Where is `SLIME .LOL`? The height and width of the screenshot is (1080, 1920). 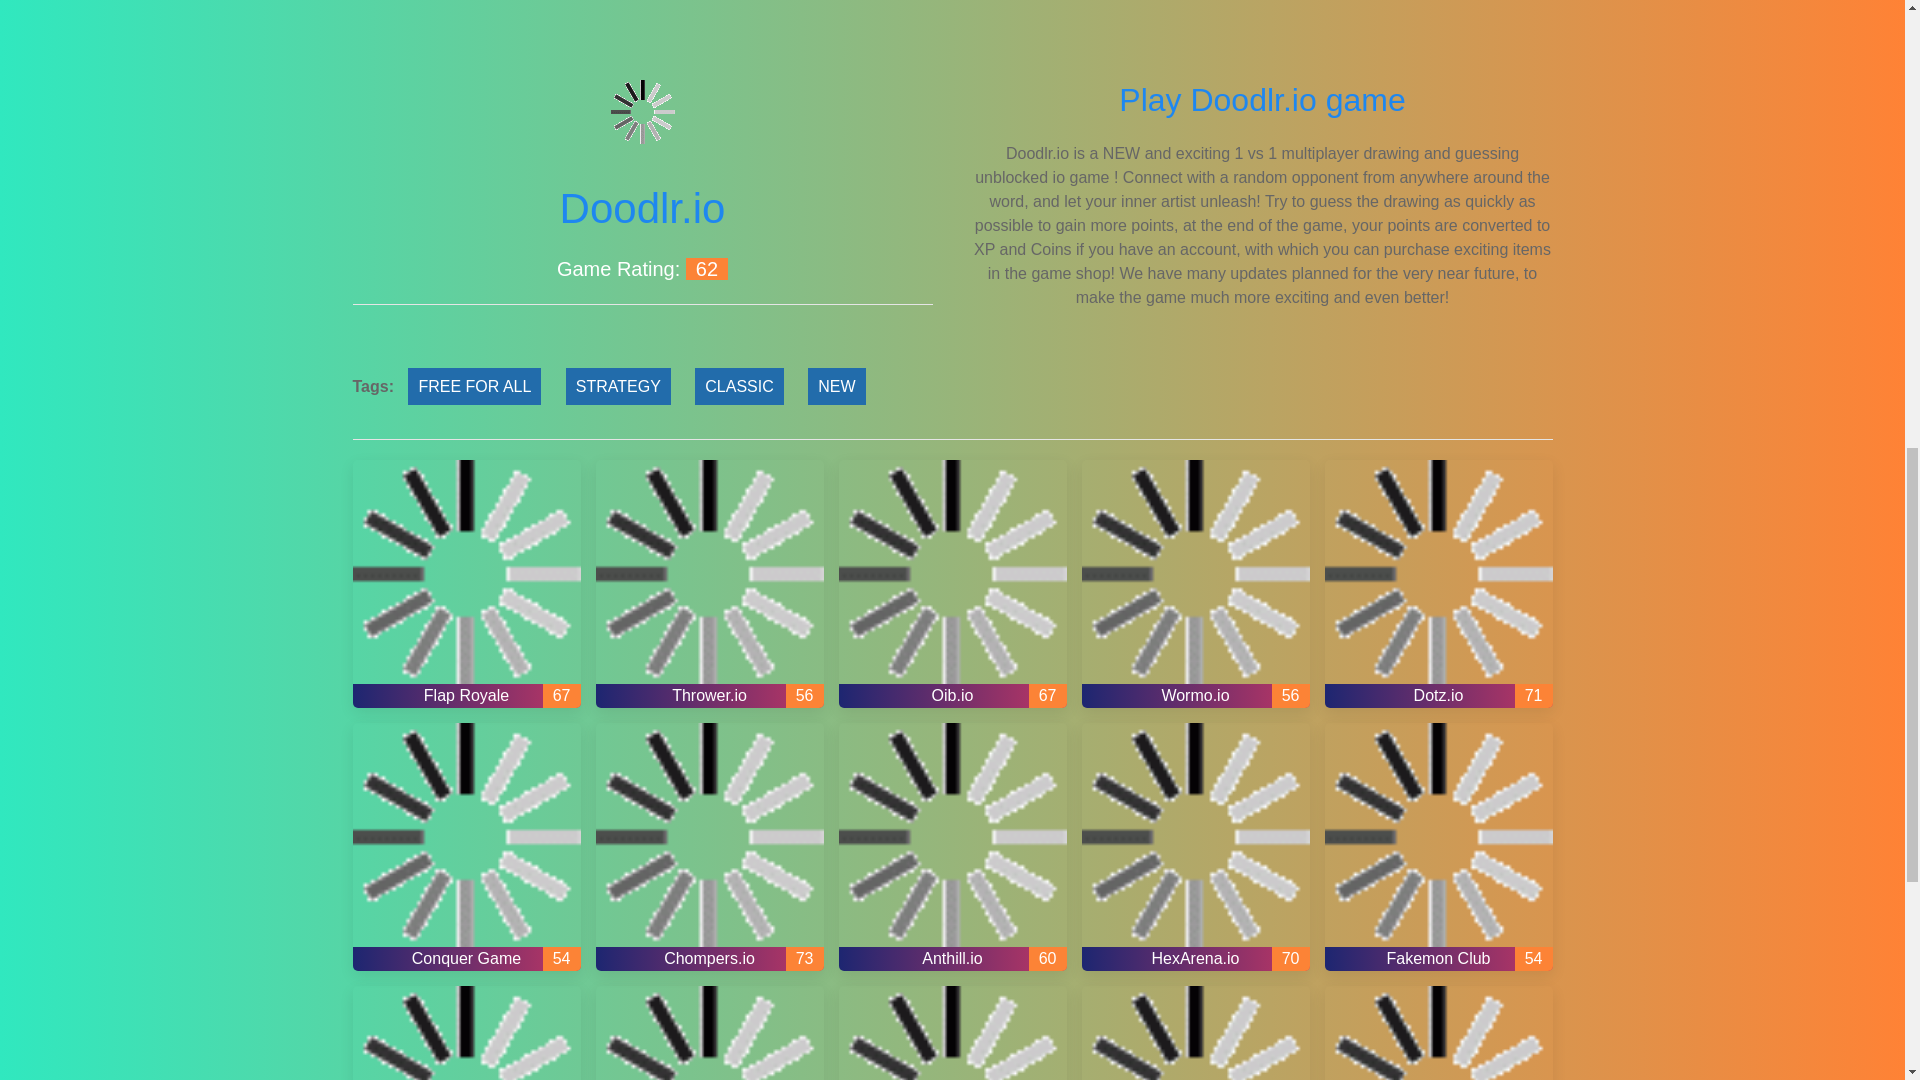 SLIME .LOL is located at coordinates (465, 1033).